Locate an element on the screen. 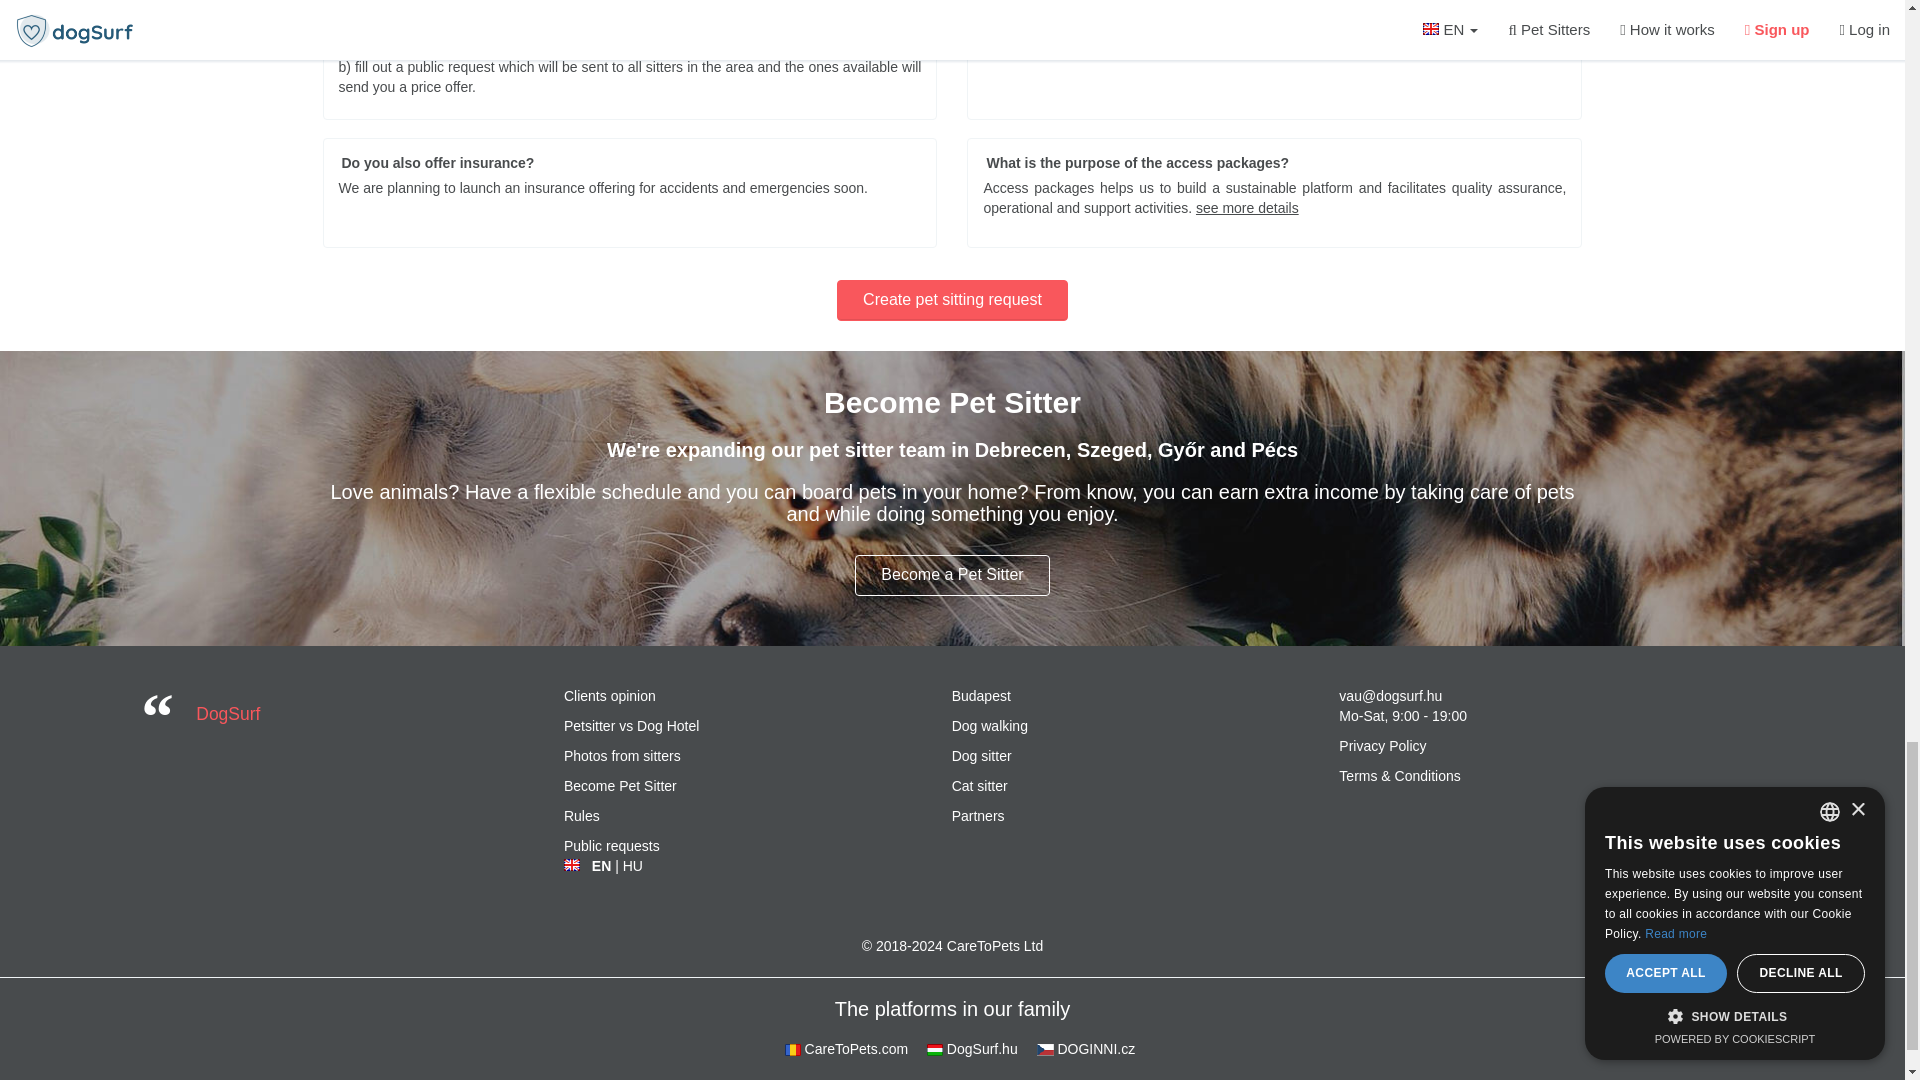 This screenshot has width=1920, height=1080. DogSurf is located at coordinates (227, 714).